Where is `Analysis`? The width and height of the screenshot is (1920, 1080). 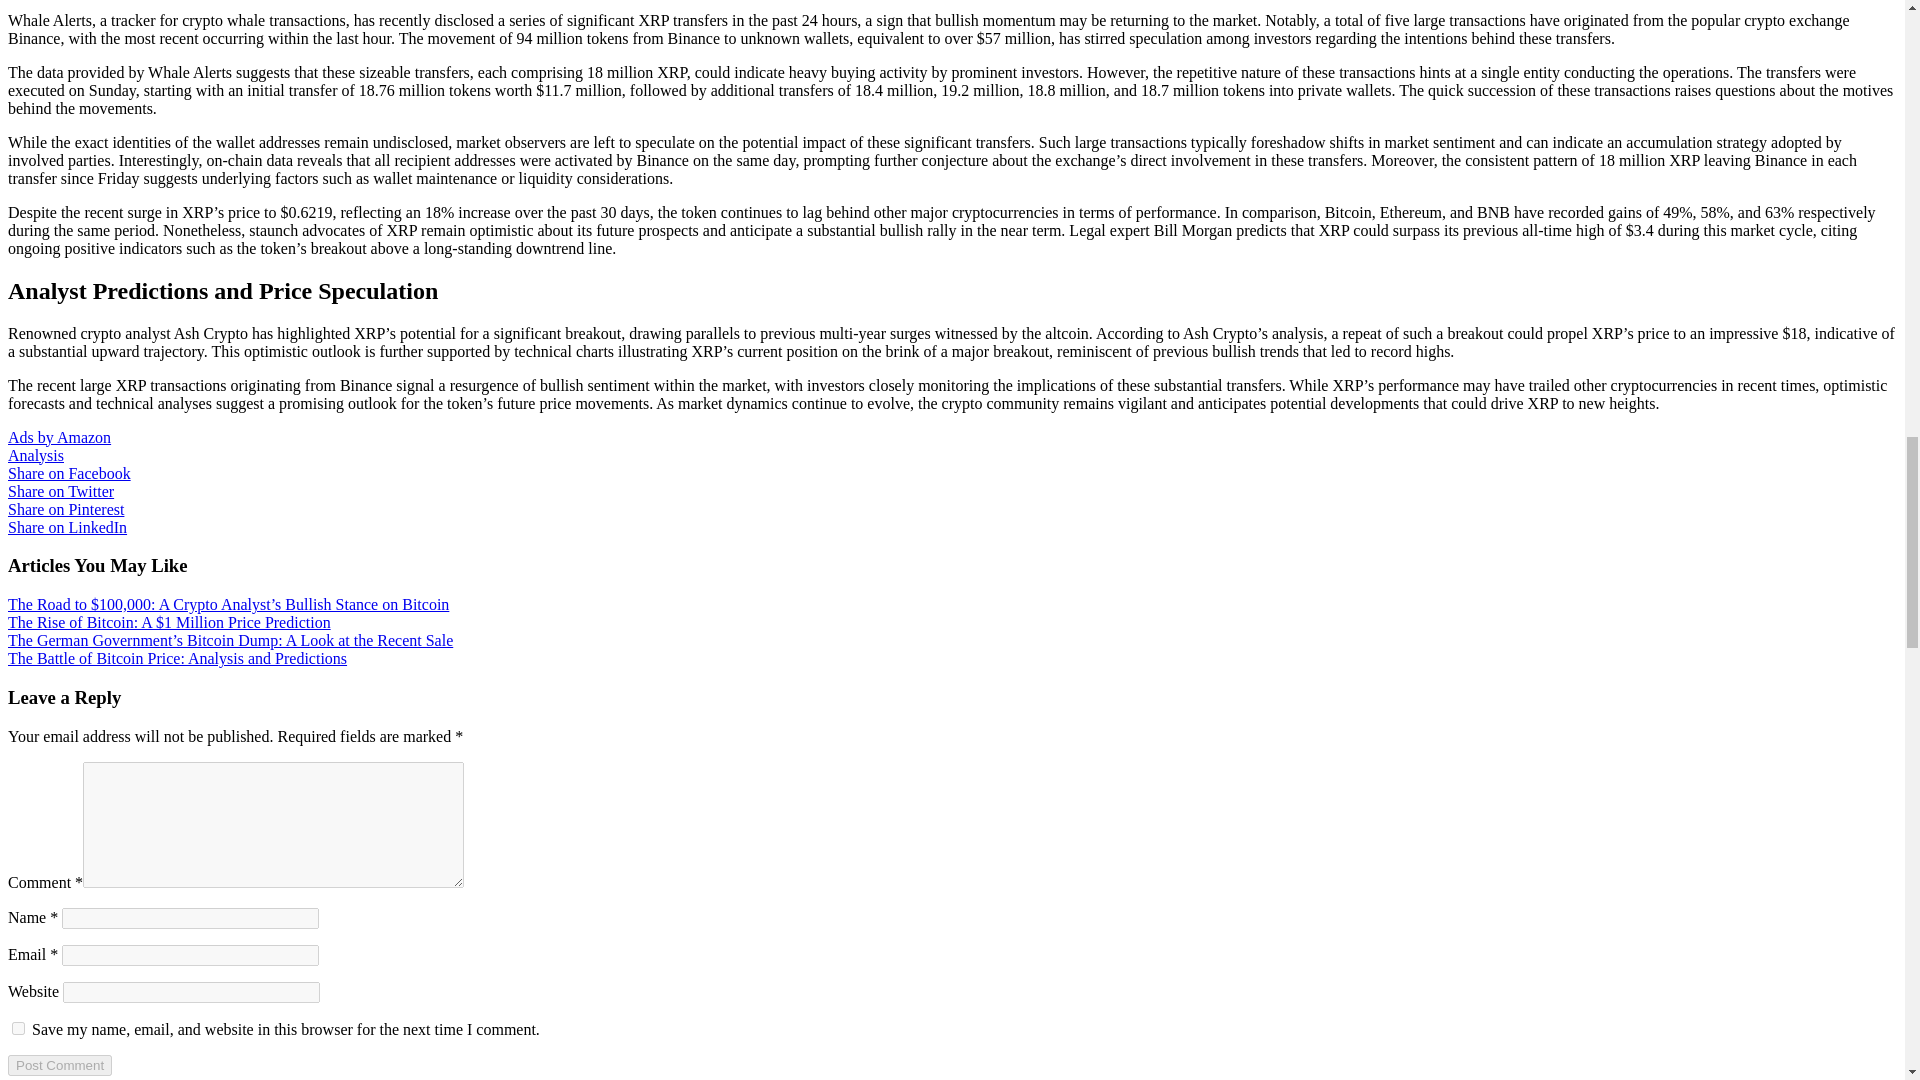
Analysis is located at coordinates (35, 456).